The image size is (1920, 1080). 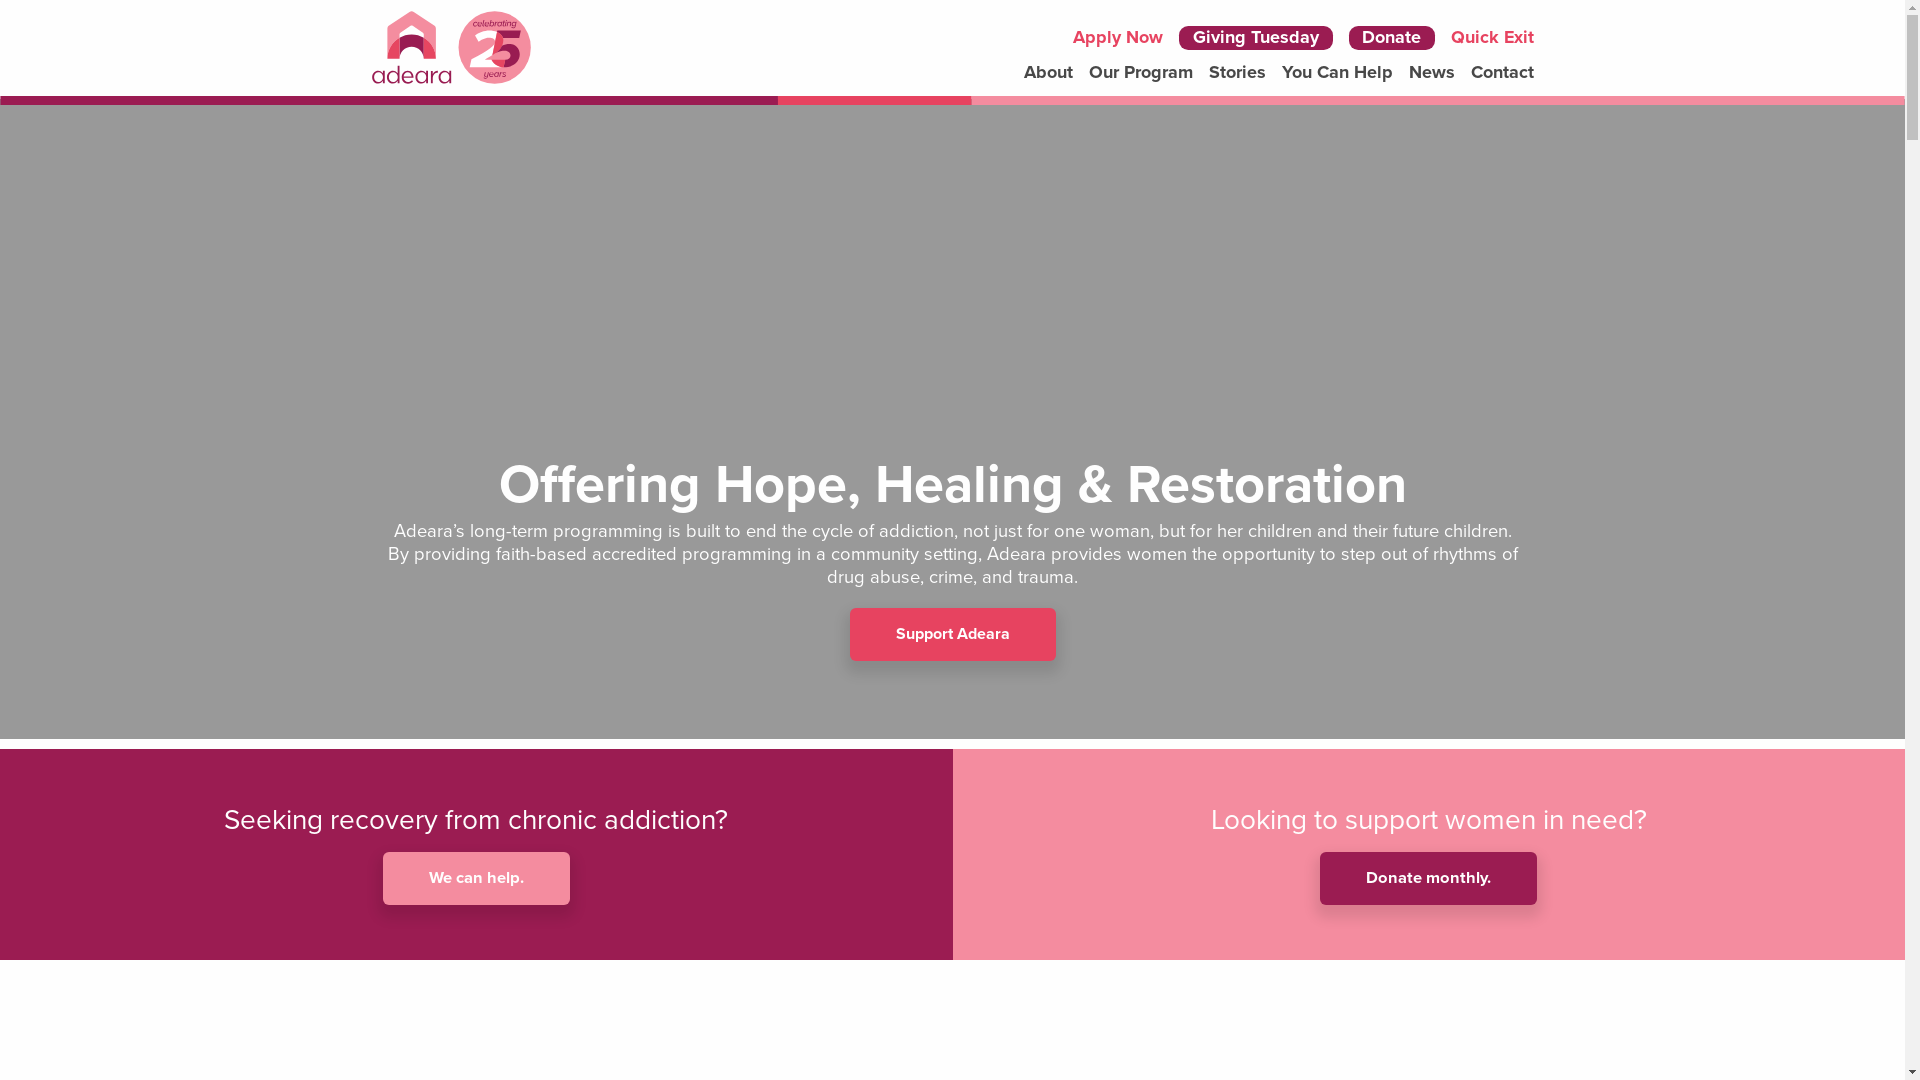 I want to click on Donate, so click(x=1392, y=38).